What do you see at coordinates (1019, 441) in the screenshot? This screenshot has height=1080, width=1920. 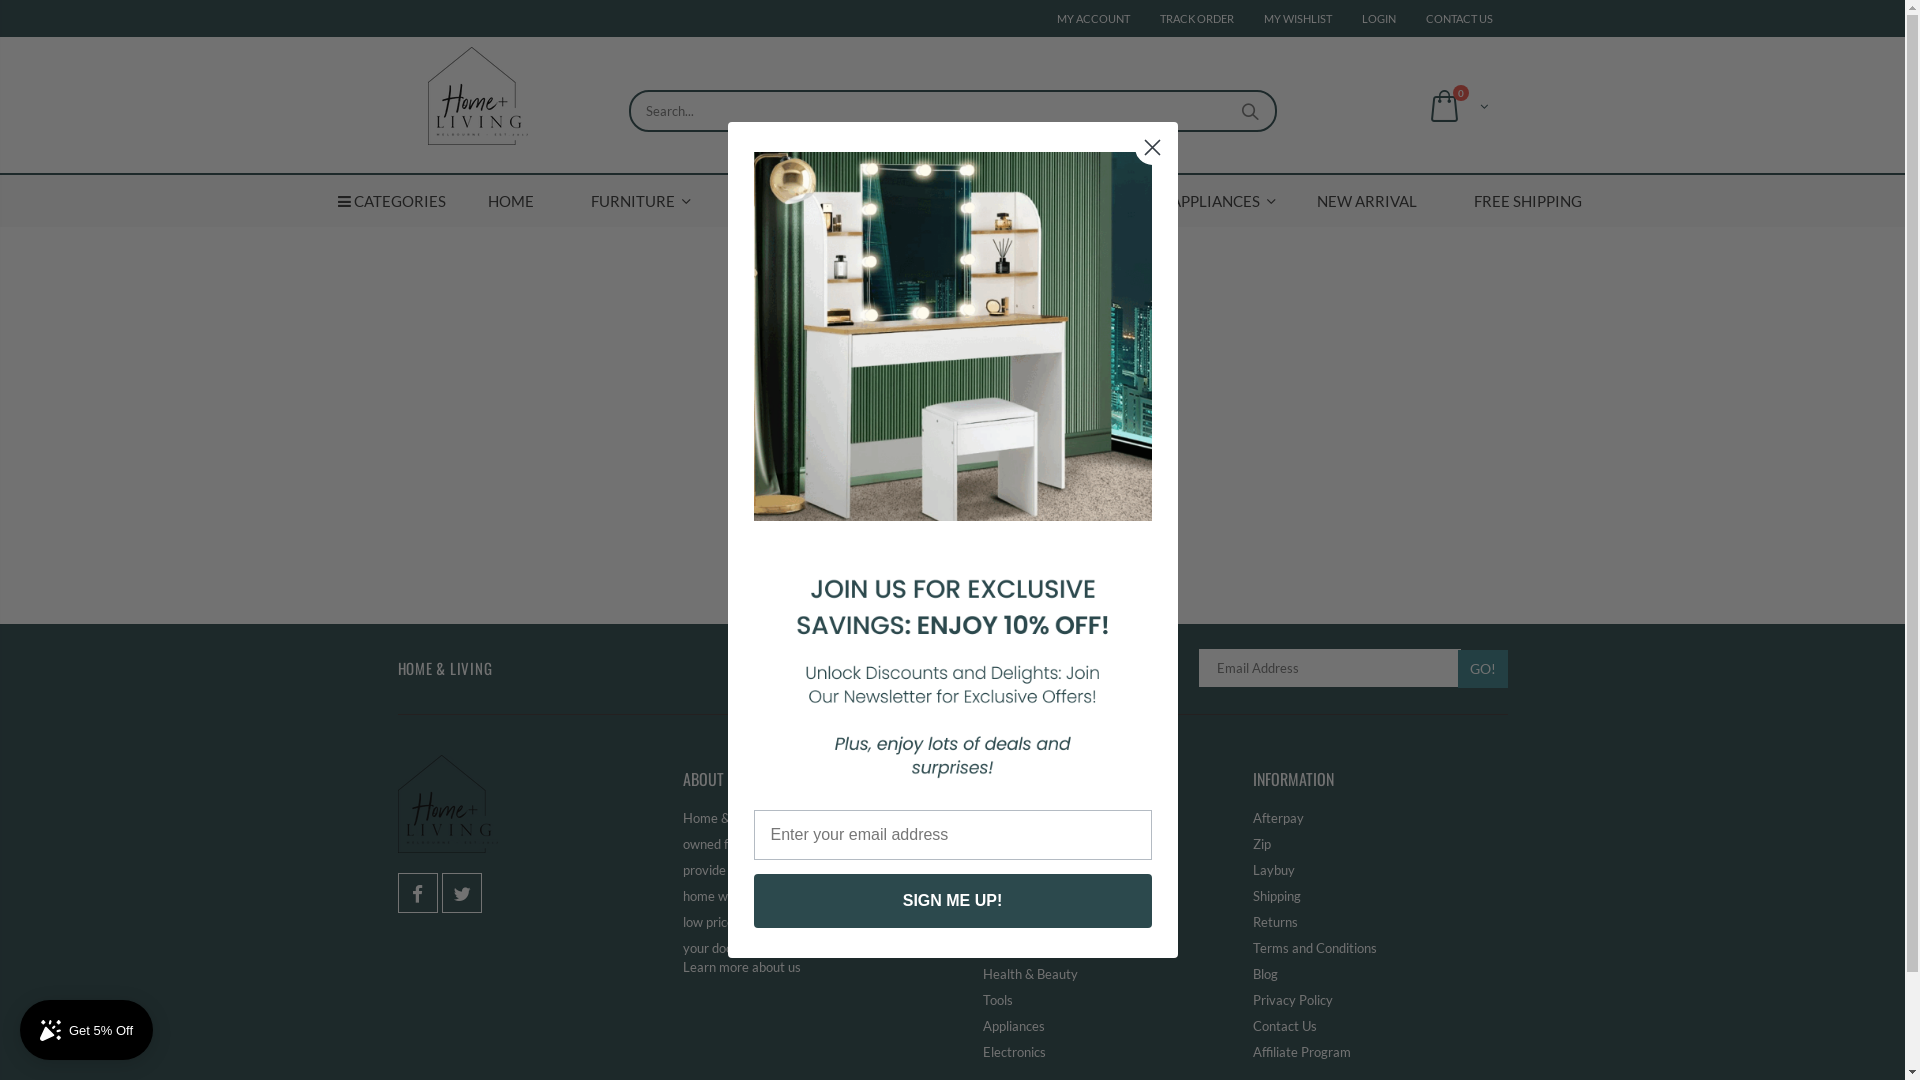 I see `here` at bounding box center [1019, 441].